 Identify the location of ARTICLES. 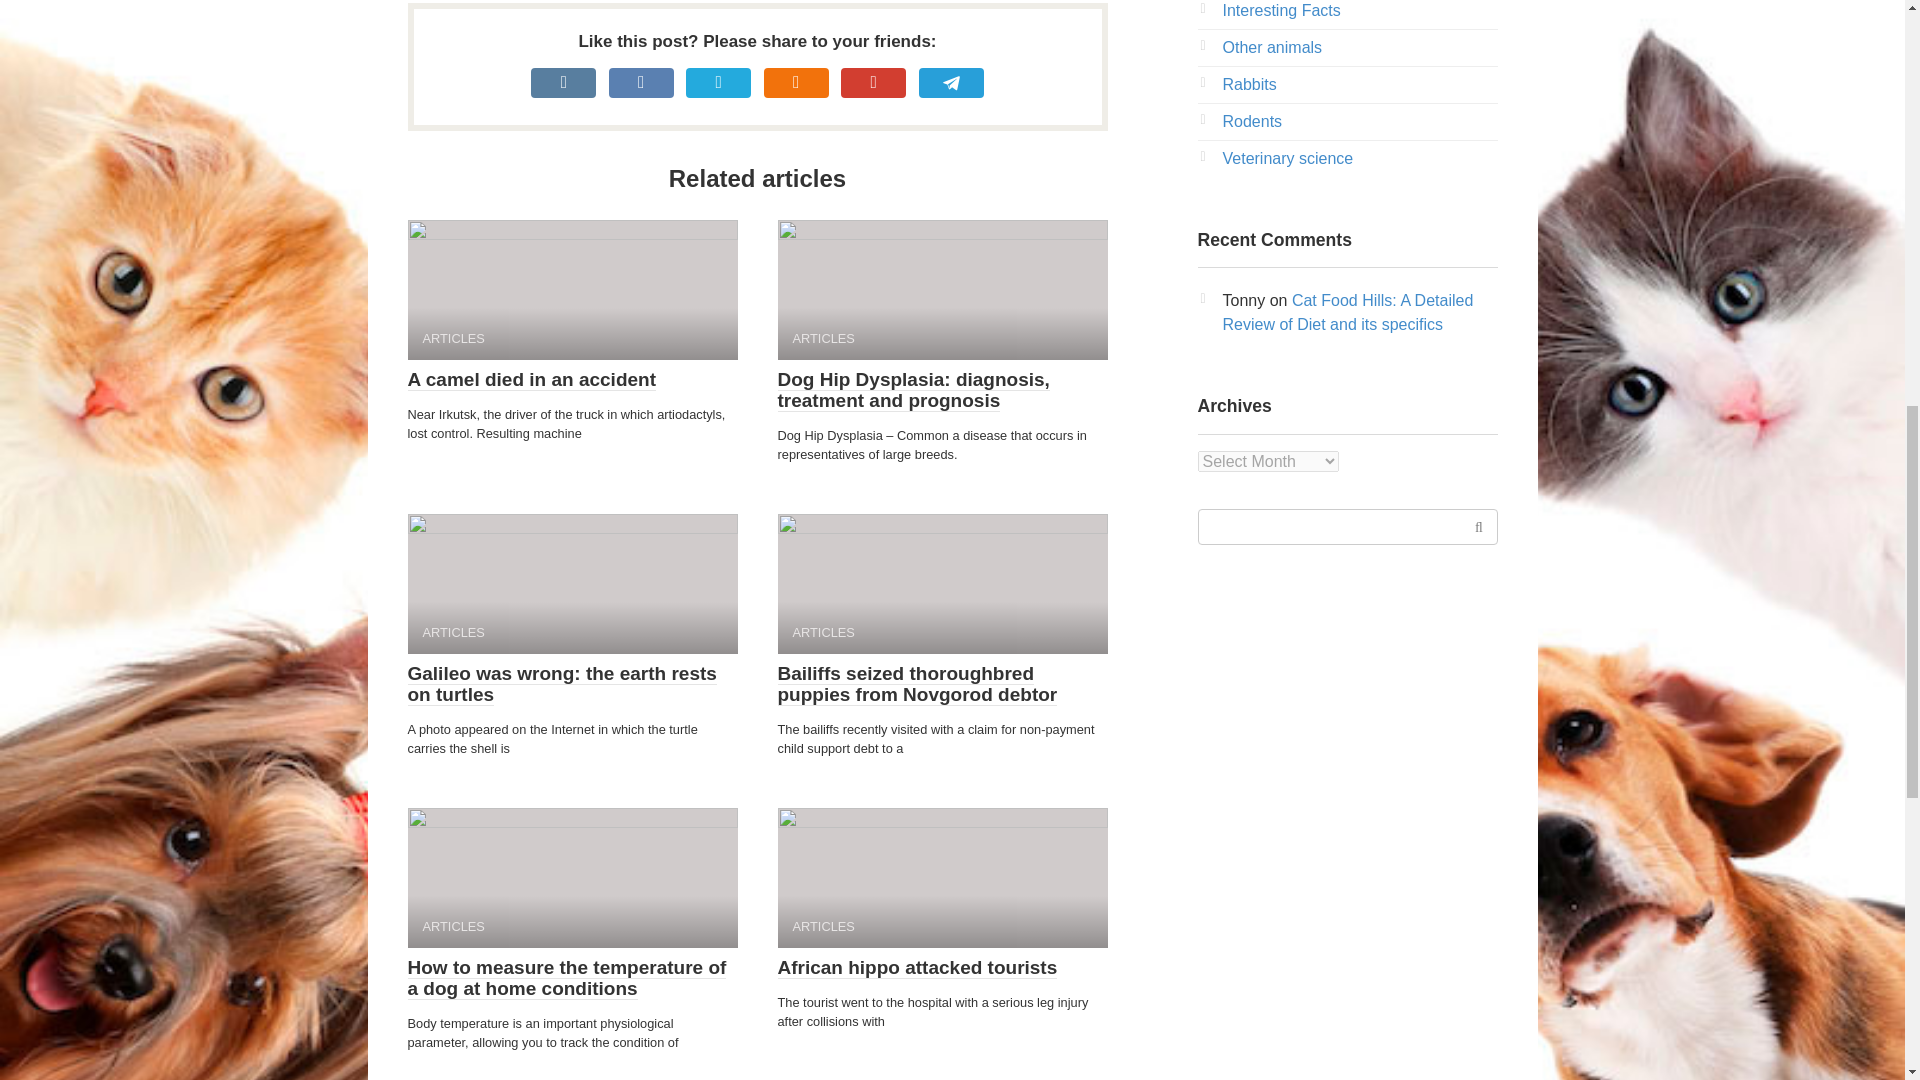
(942, 878).